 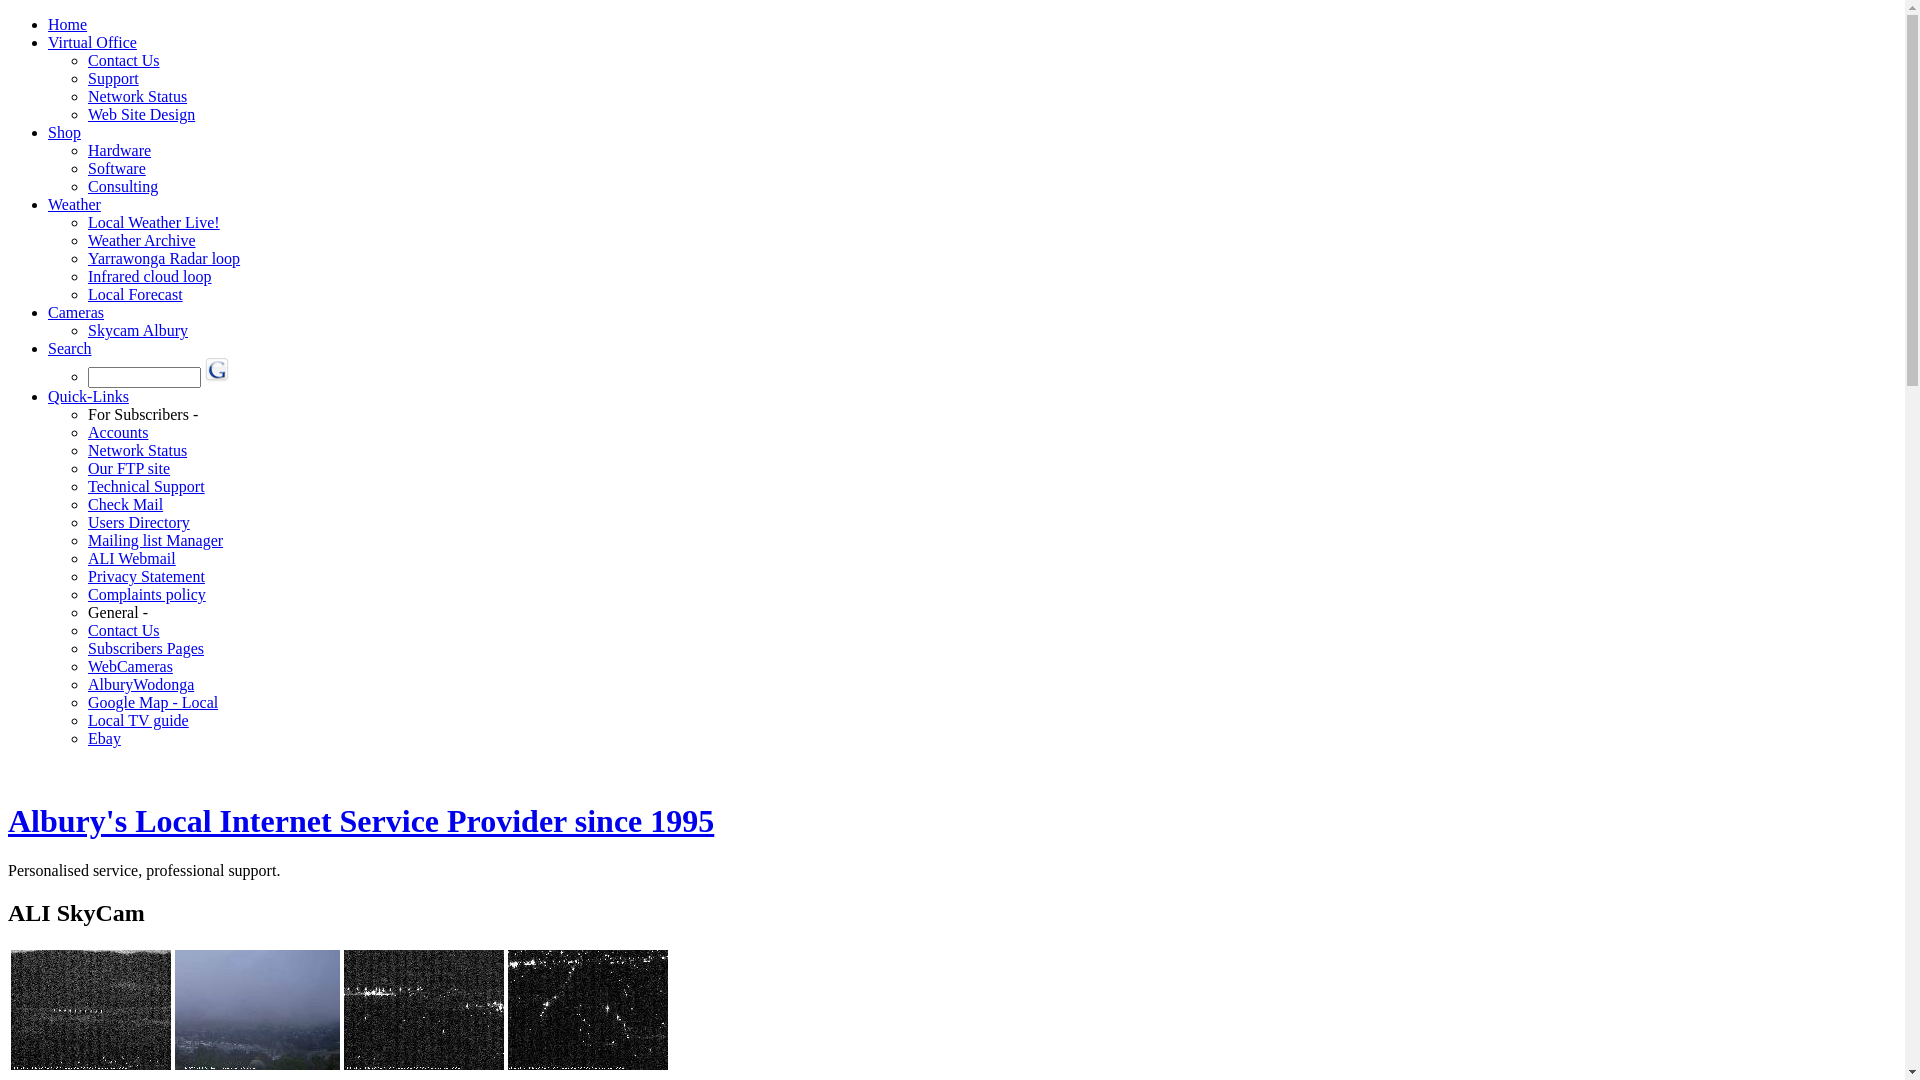 What do you see at coordinates (64, 132) in the screenshot?
I see `Shop` at bounding box center [64, 132].